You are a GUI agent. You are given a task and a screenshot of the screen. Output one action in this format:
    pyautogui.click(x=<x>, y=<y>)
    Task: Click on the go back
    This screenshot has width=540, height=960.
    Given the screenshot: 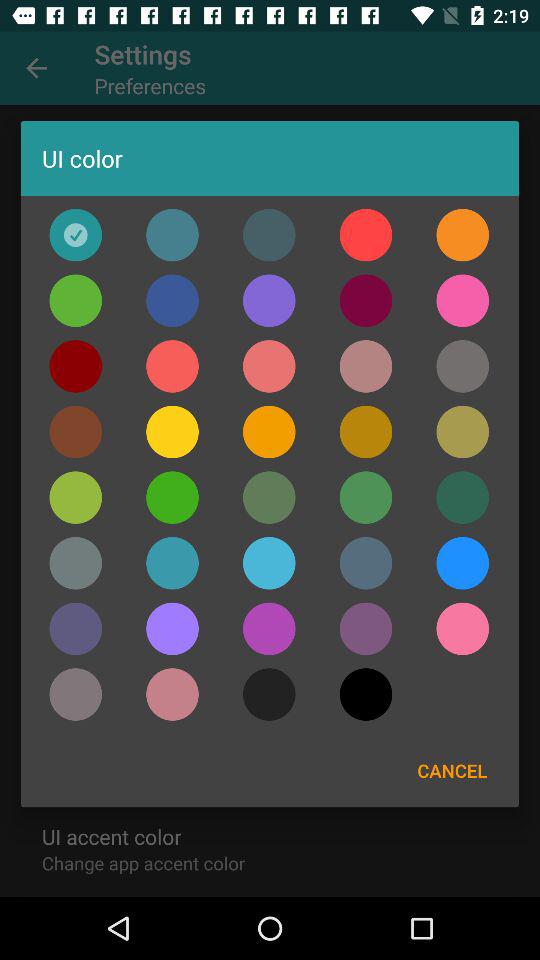 What is the action you would take?
    pyautogui.click(x=76, y=300)
    